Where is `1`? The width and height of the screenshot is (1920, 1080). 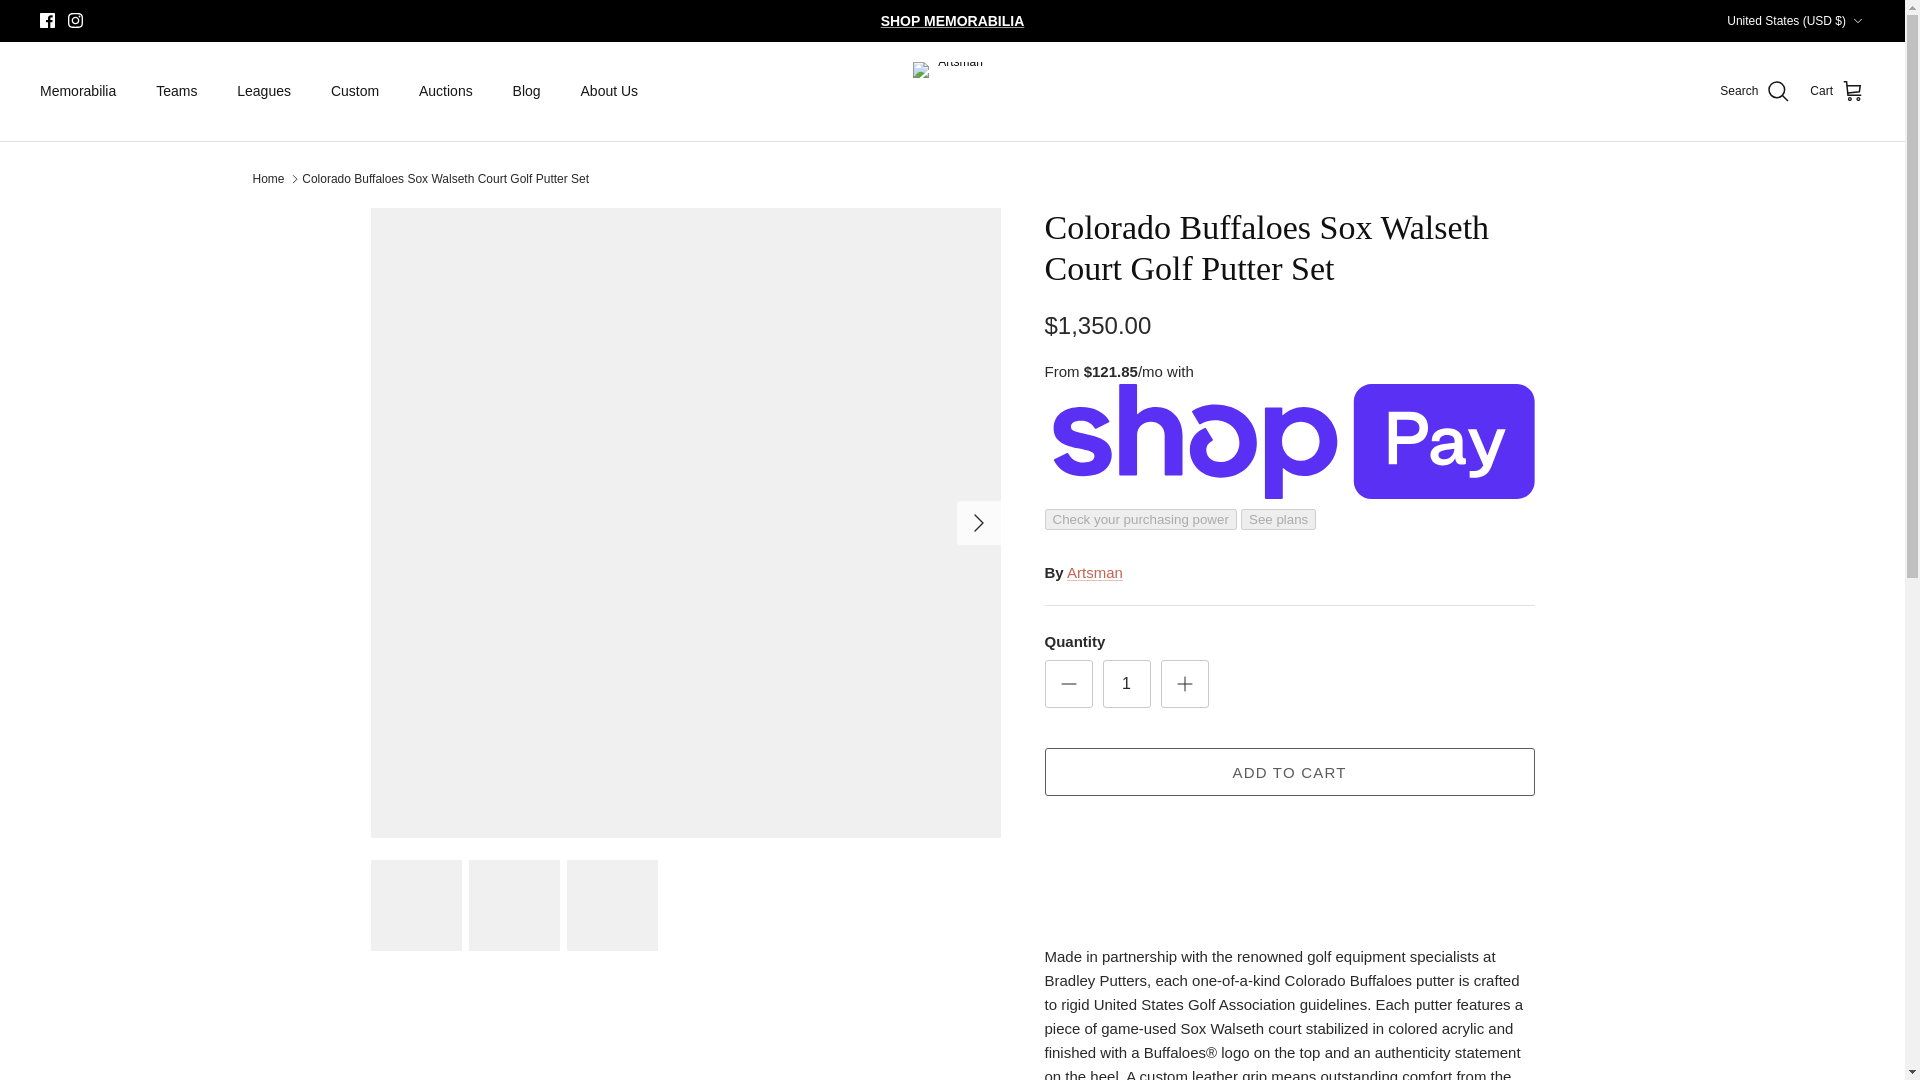
1 is located at coordinates (1126, 684).